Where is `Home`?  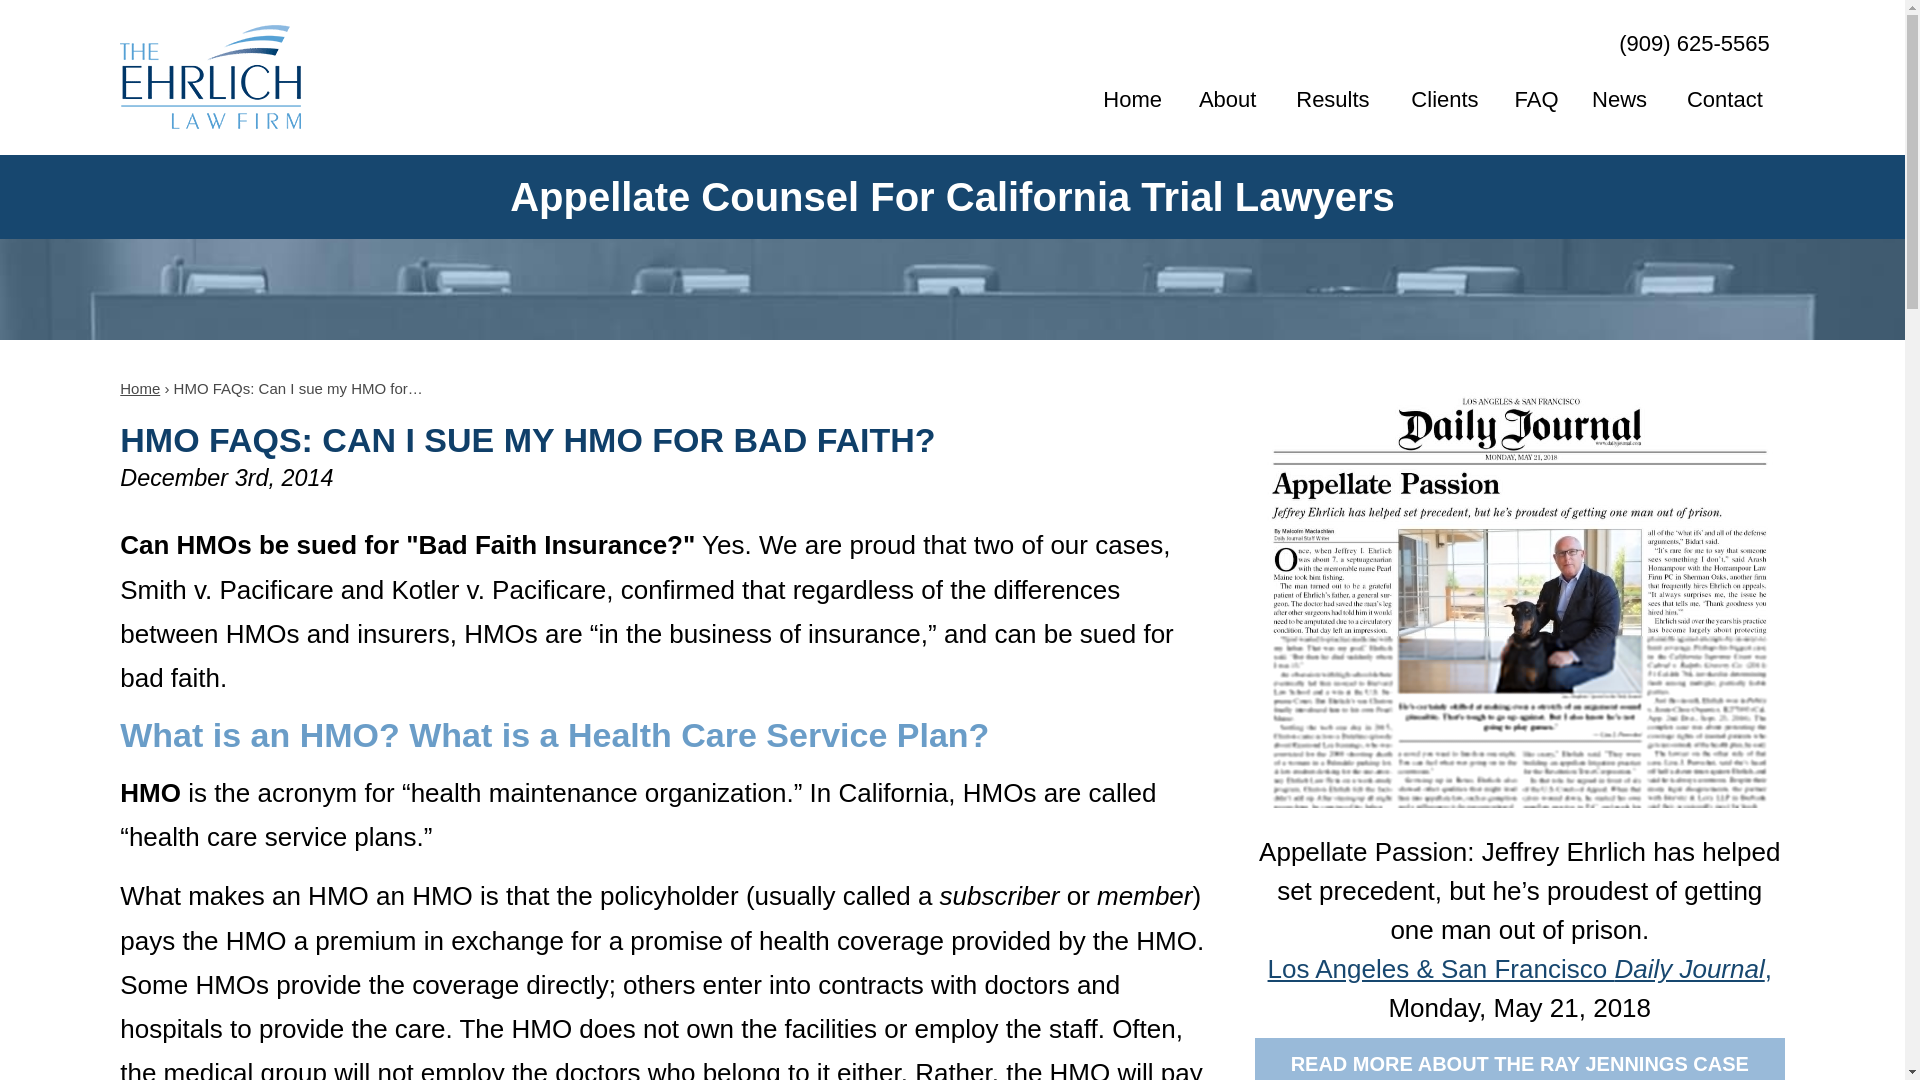
Home is located at coordinates (1132, 100).